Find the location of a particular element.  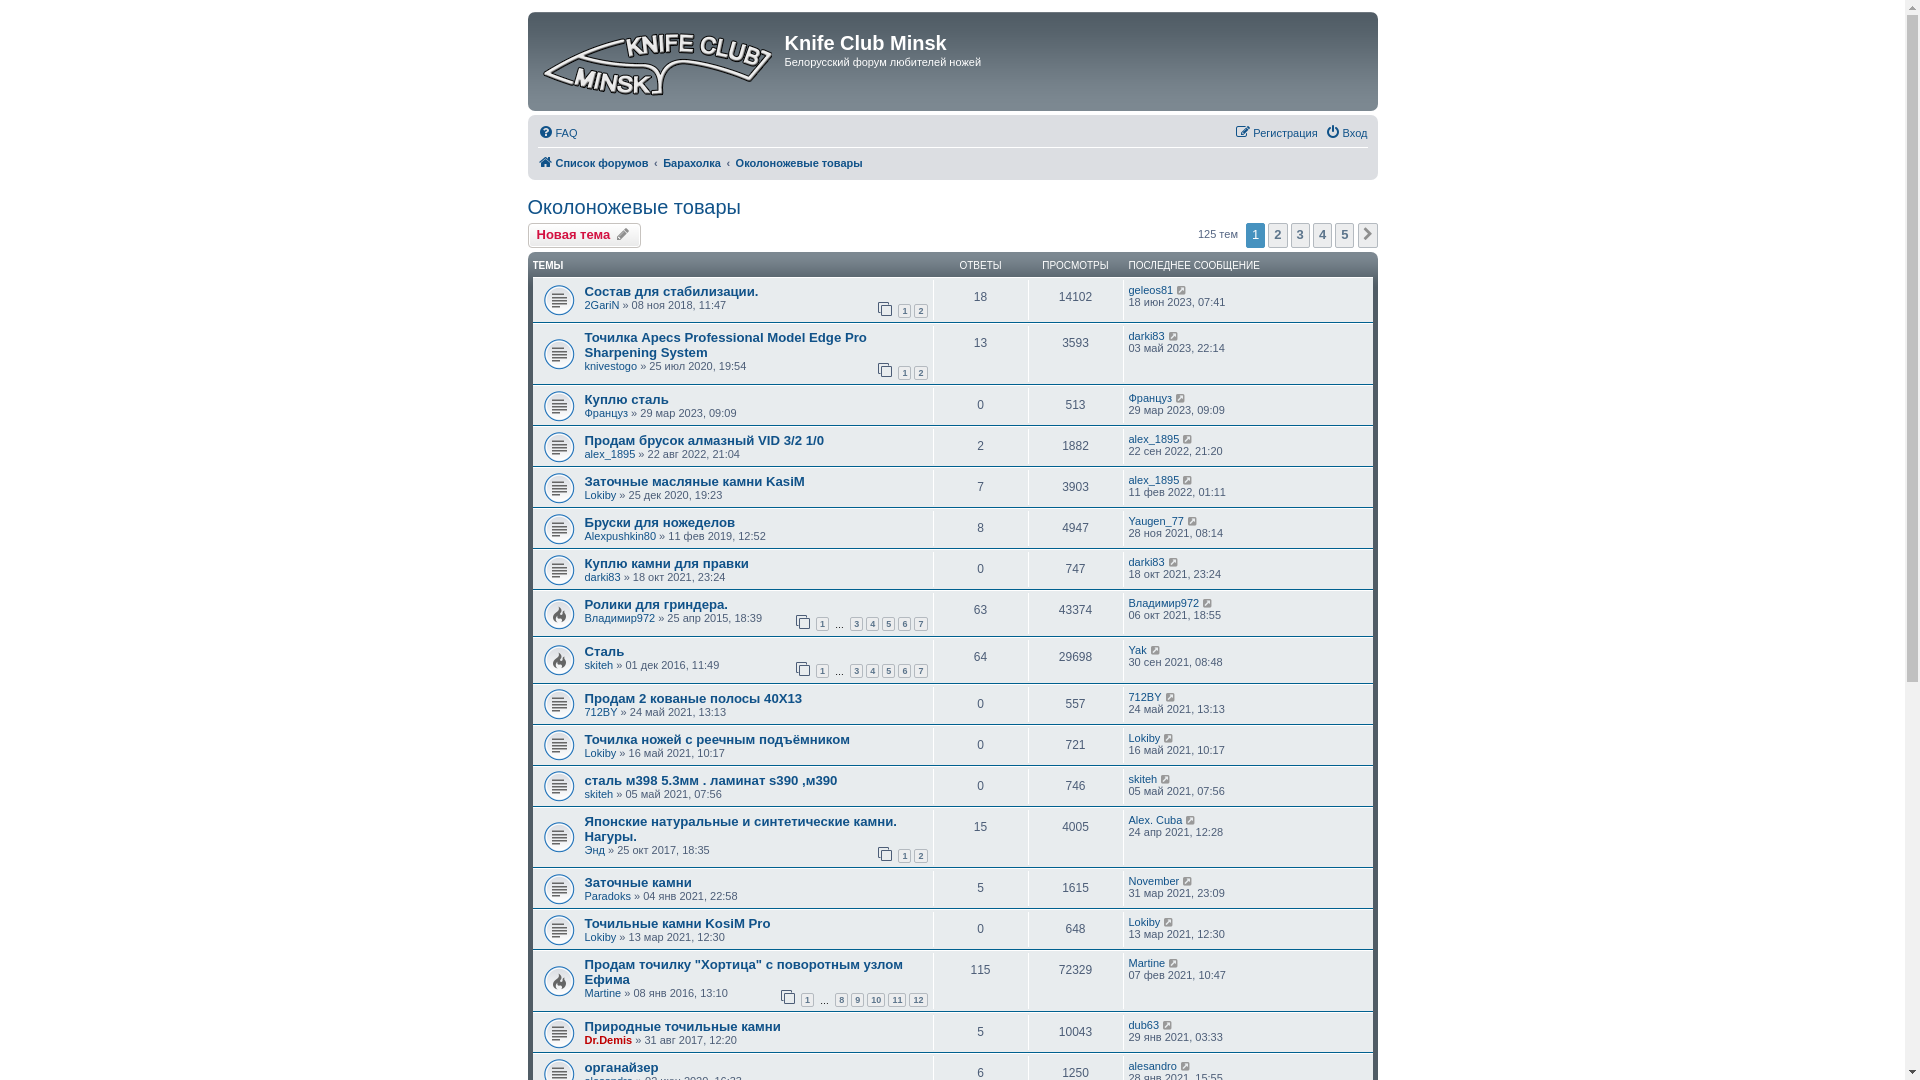

knivestogo is located at coordinates (610, 366).